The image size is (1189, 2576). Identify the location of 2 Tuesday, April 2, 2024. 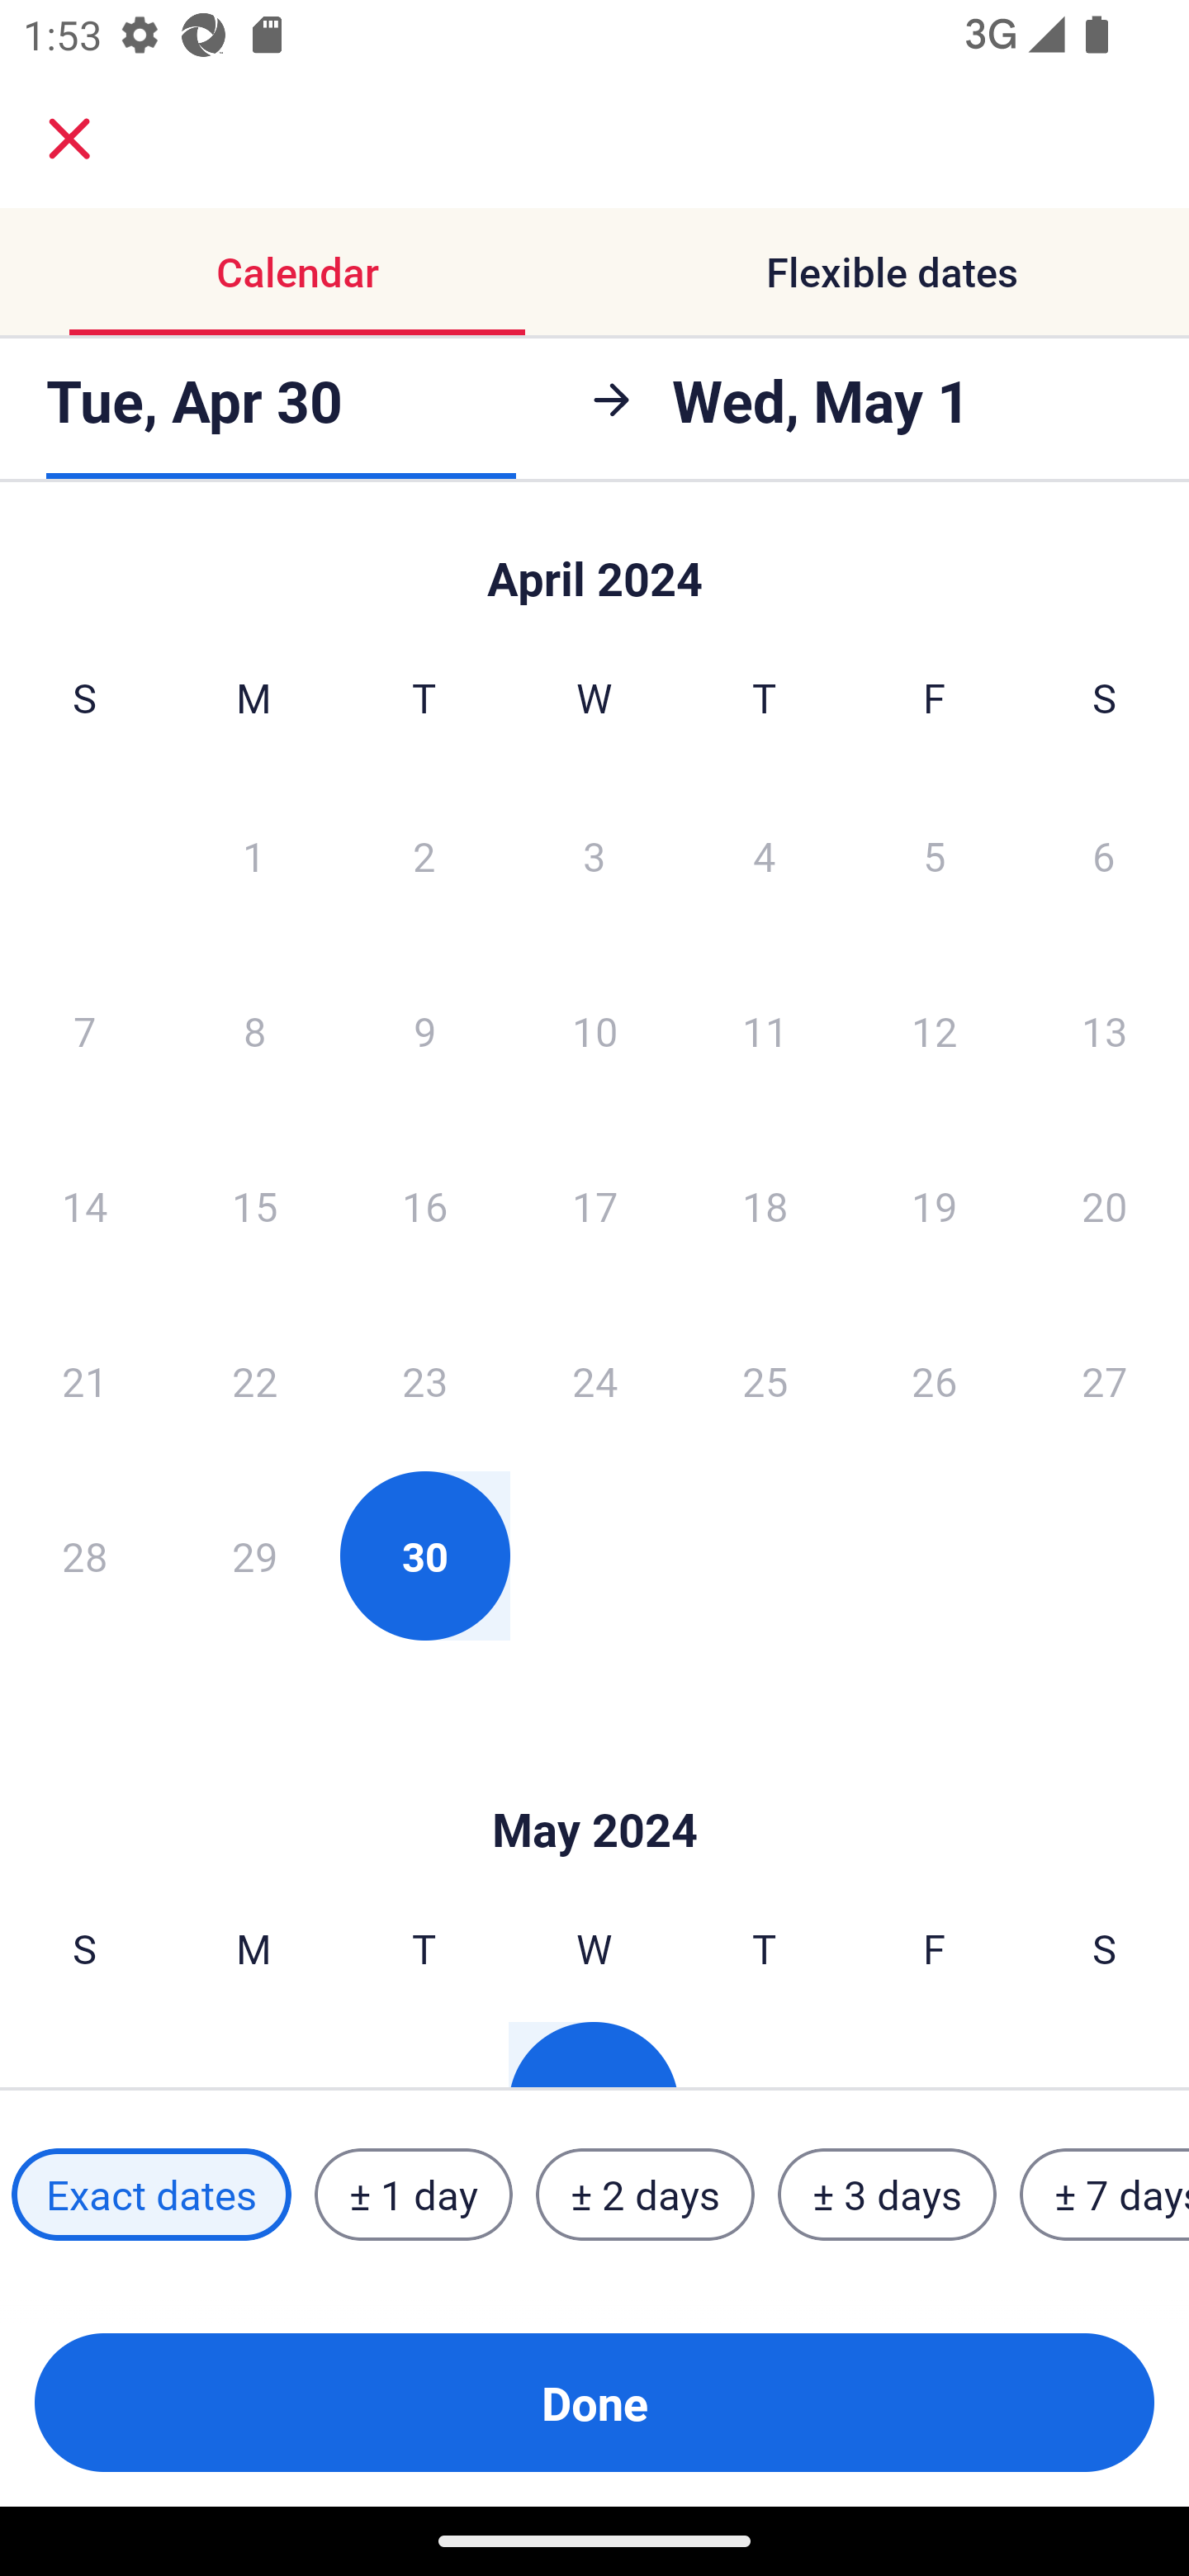
(424, 855).